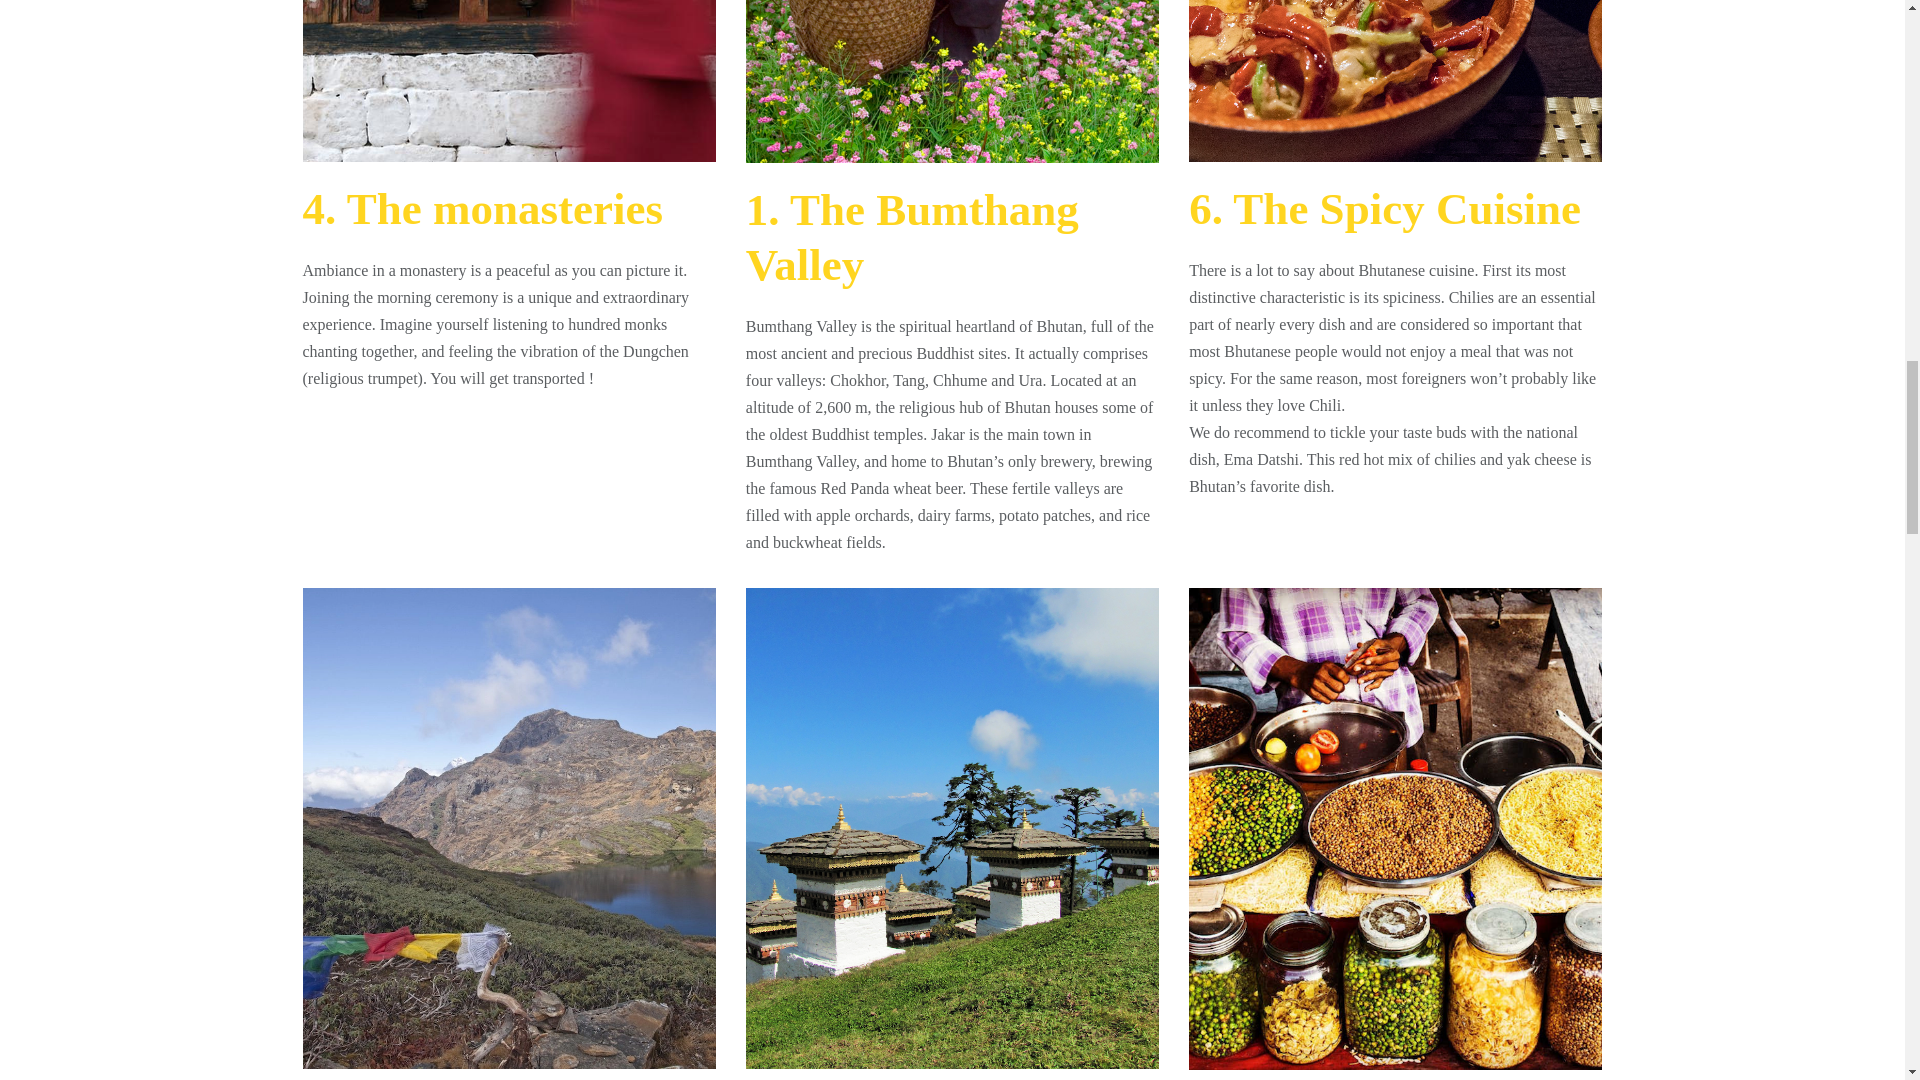  I want to click on Monasteries of Bhutan - Top attraction, so click(508, 81).